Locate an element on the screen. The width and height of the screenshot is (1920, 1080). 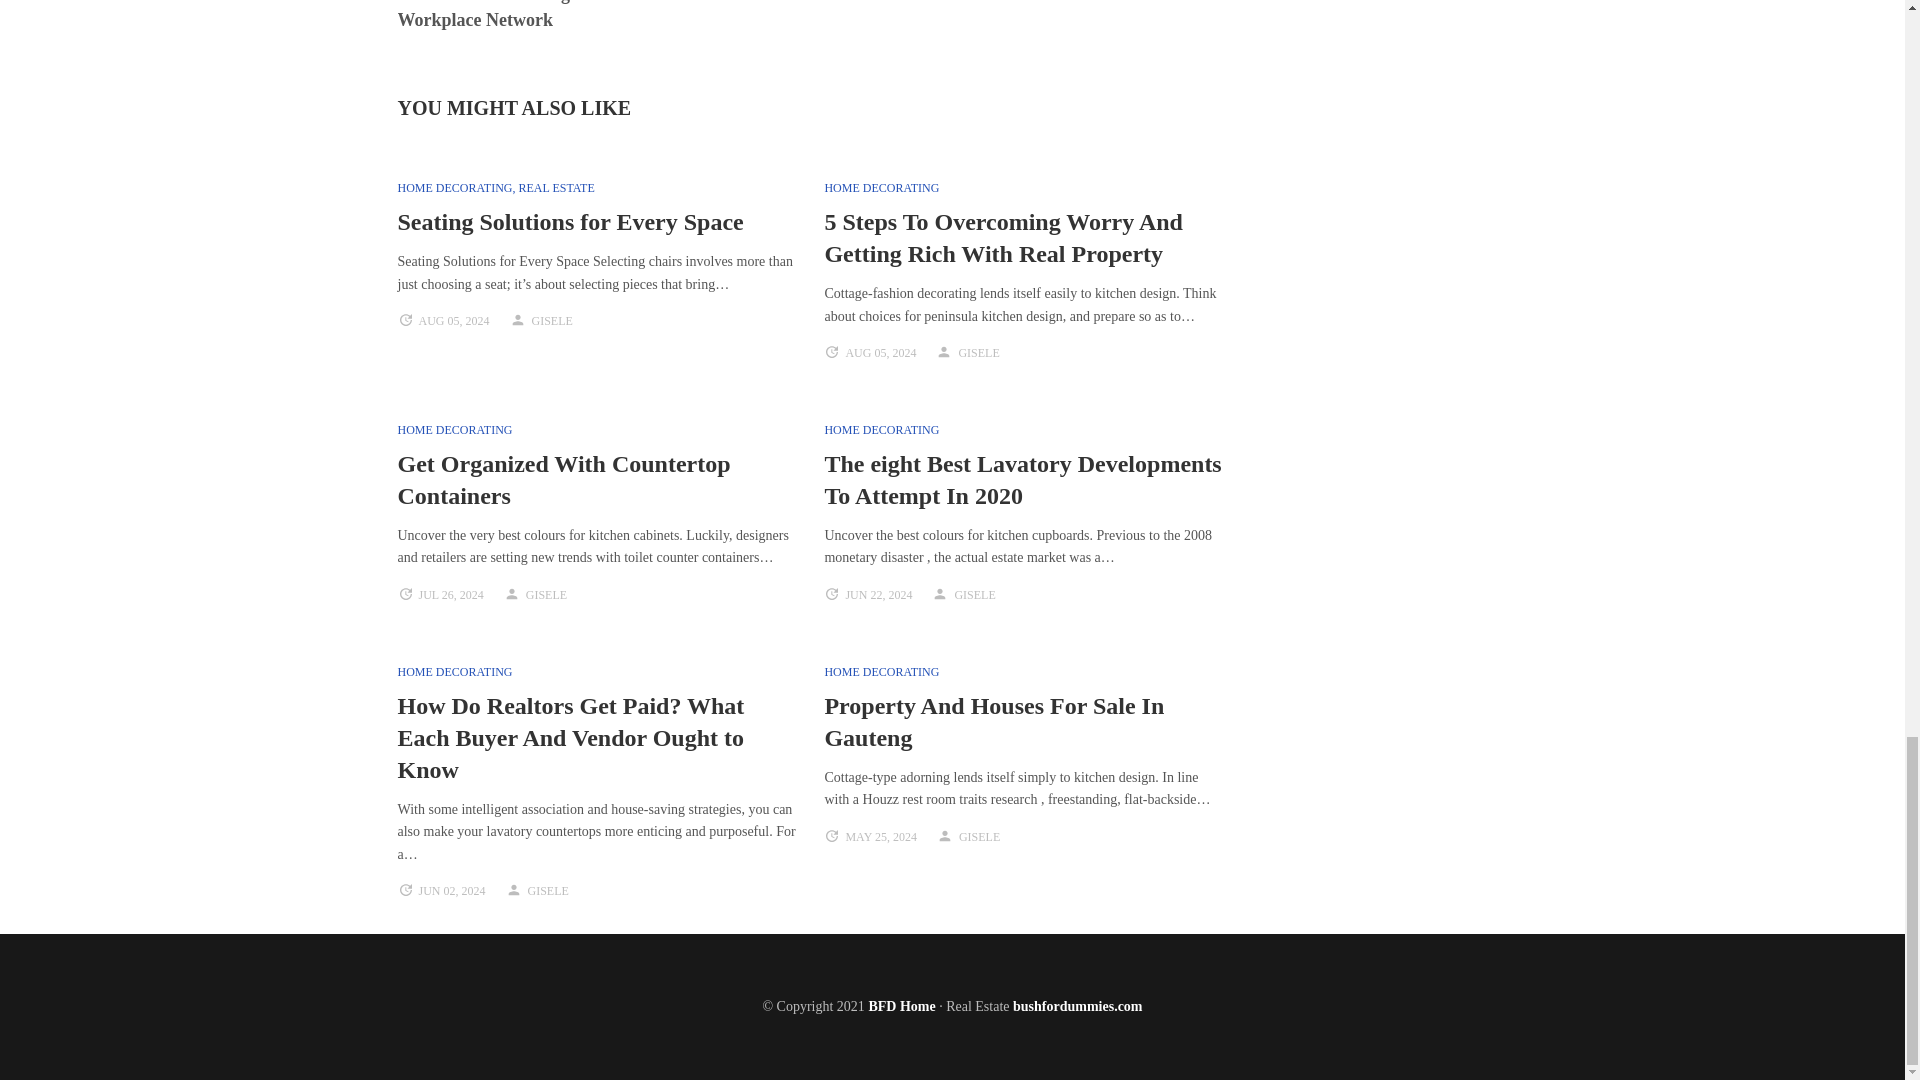
HOME DECORATING is located at coordinates (880, 430).